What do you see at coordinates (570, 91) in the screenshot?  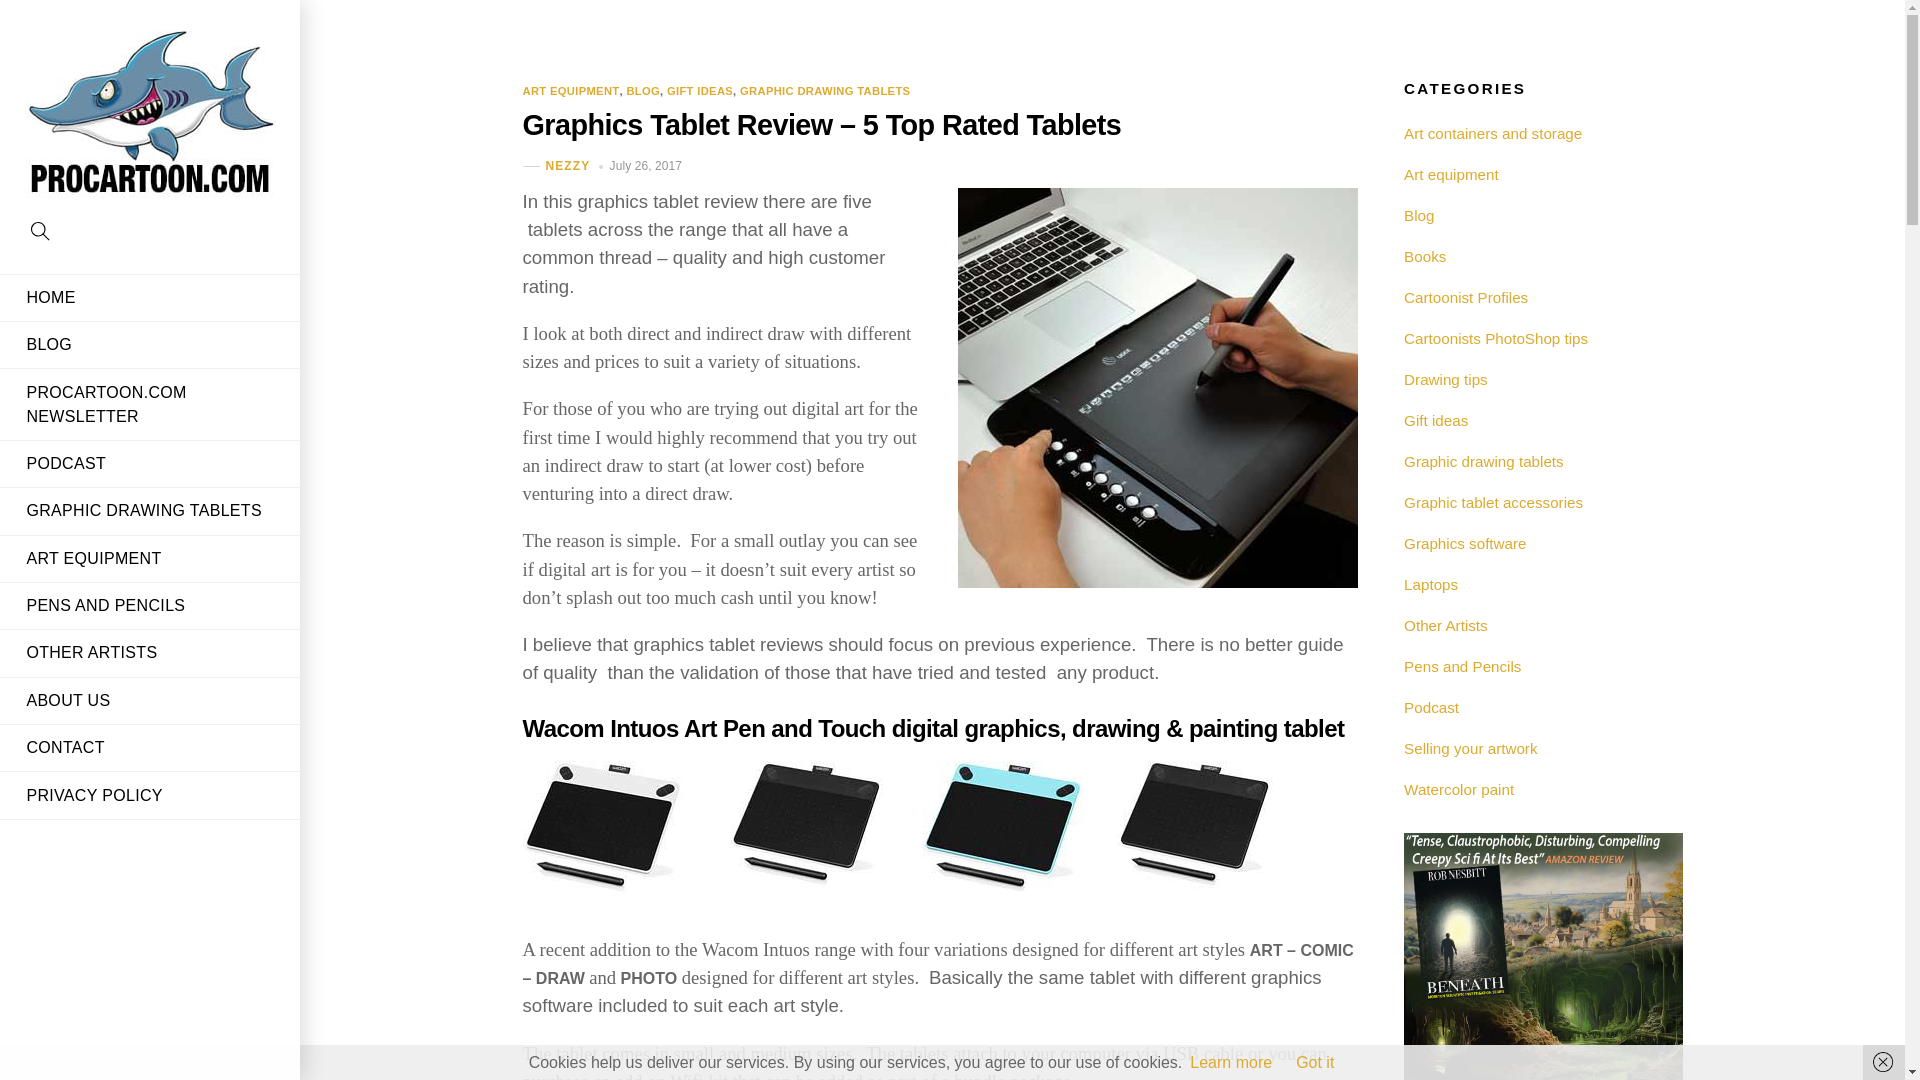 I see `ART EQUIPMENT` at bounding box center [570, 91].